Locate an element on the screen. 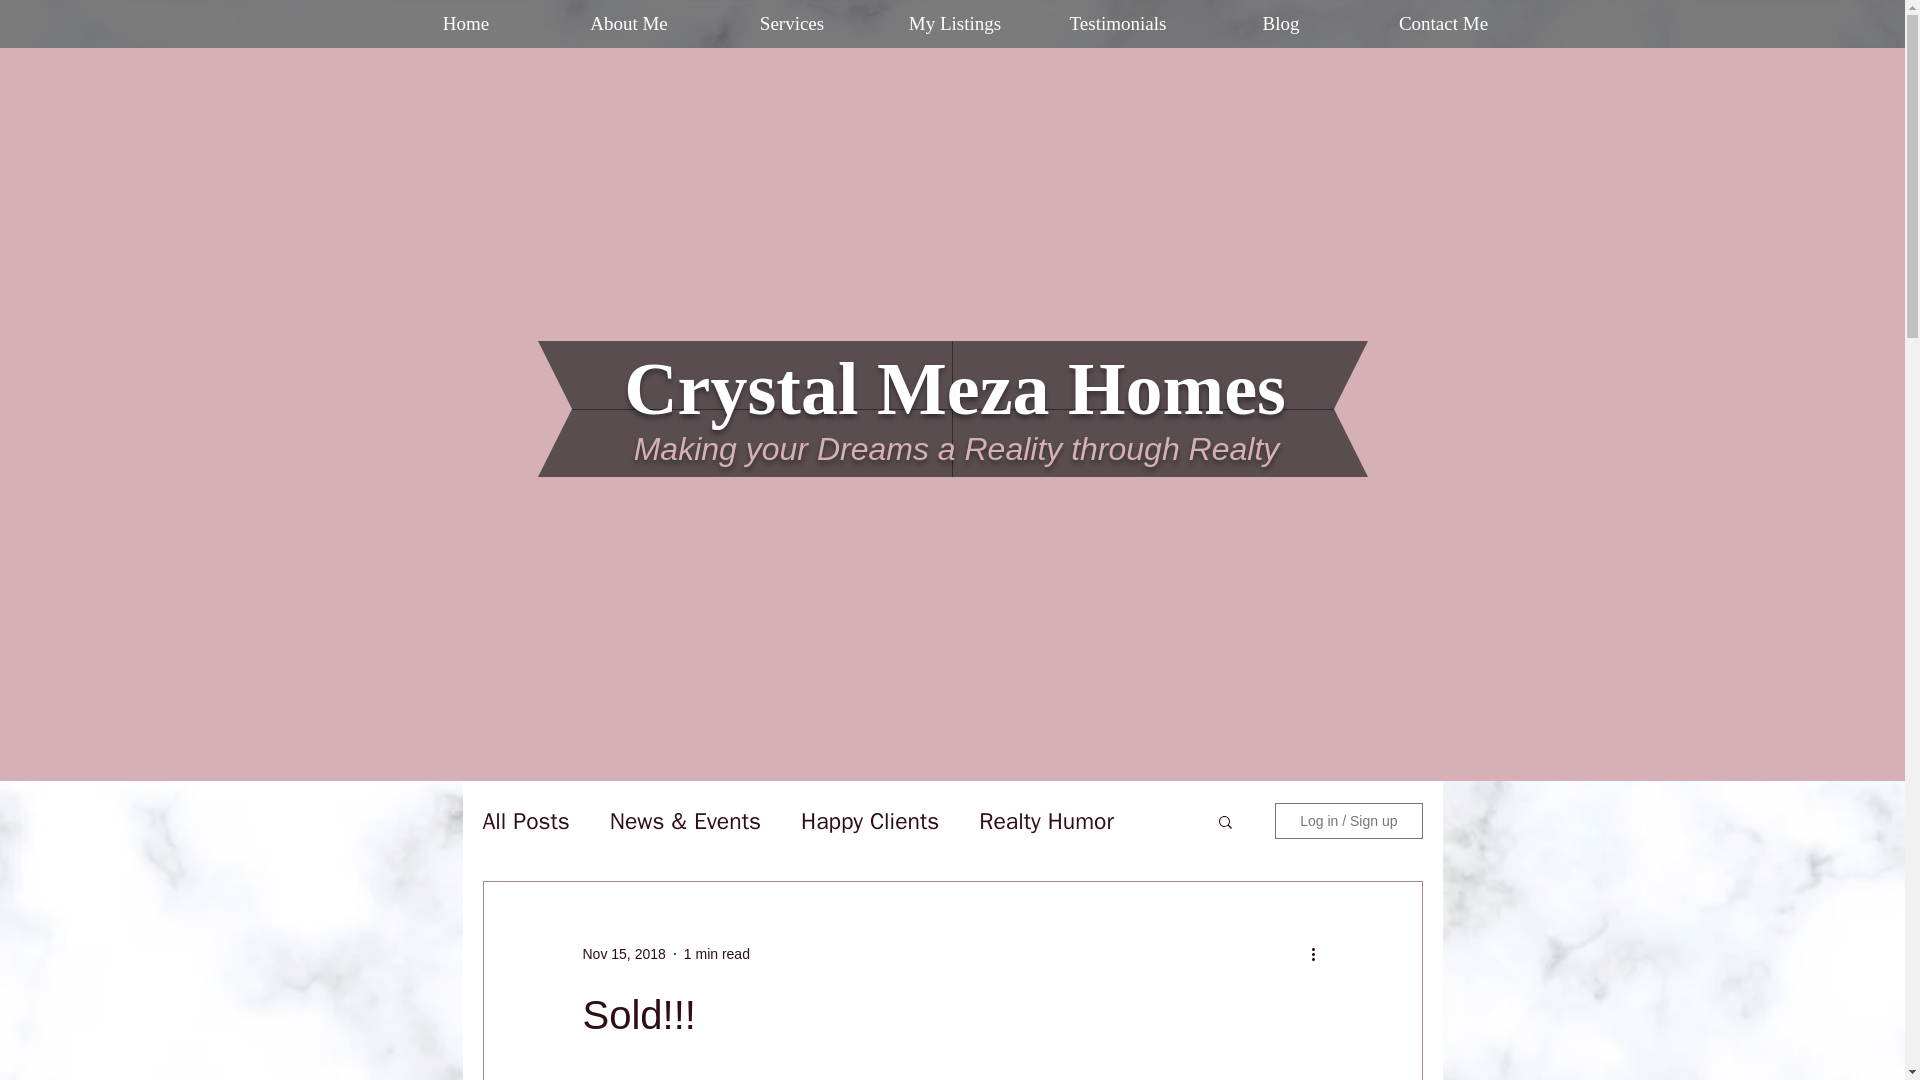  Making your Dreams a Reality through Realty is located at coordinates (956, 448).